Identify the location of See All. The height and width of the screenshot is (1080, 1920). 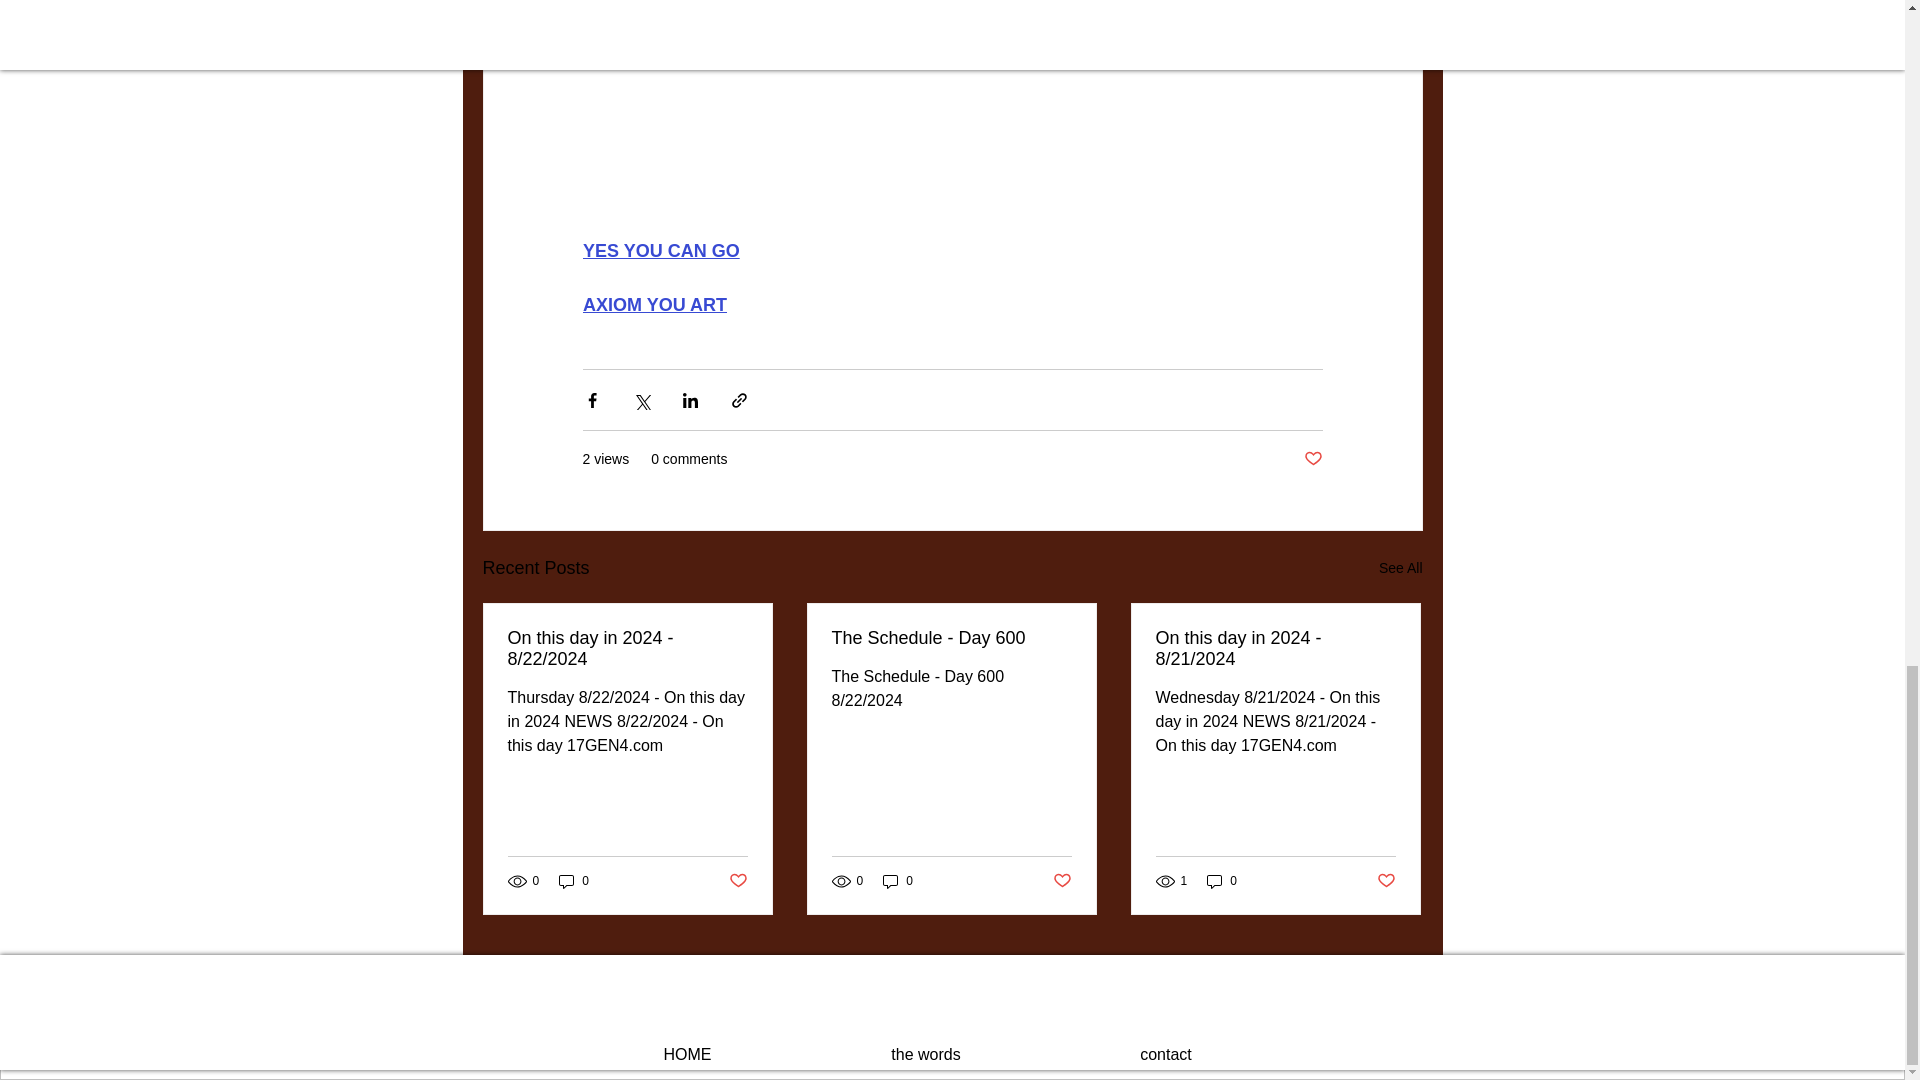
(1400, 568).